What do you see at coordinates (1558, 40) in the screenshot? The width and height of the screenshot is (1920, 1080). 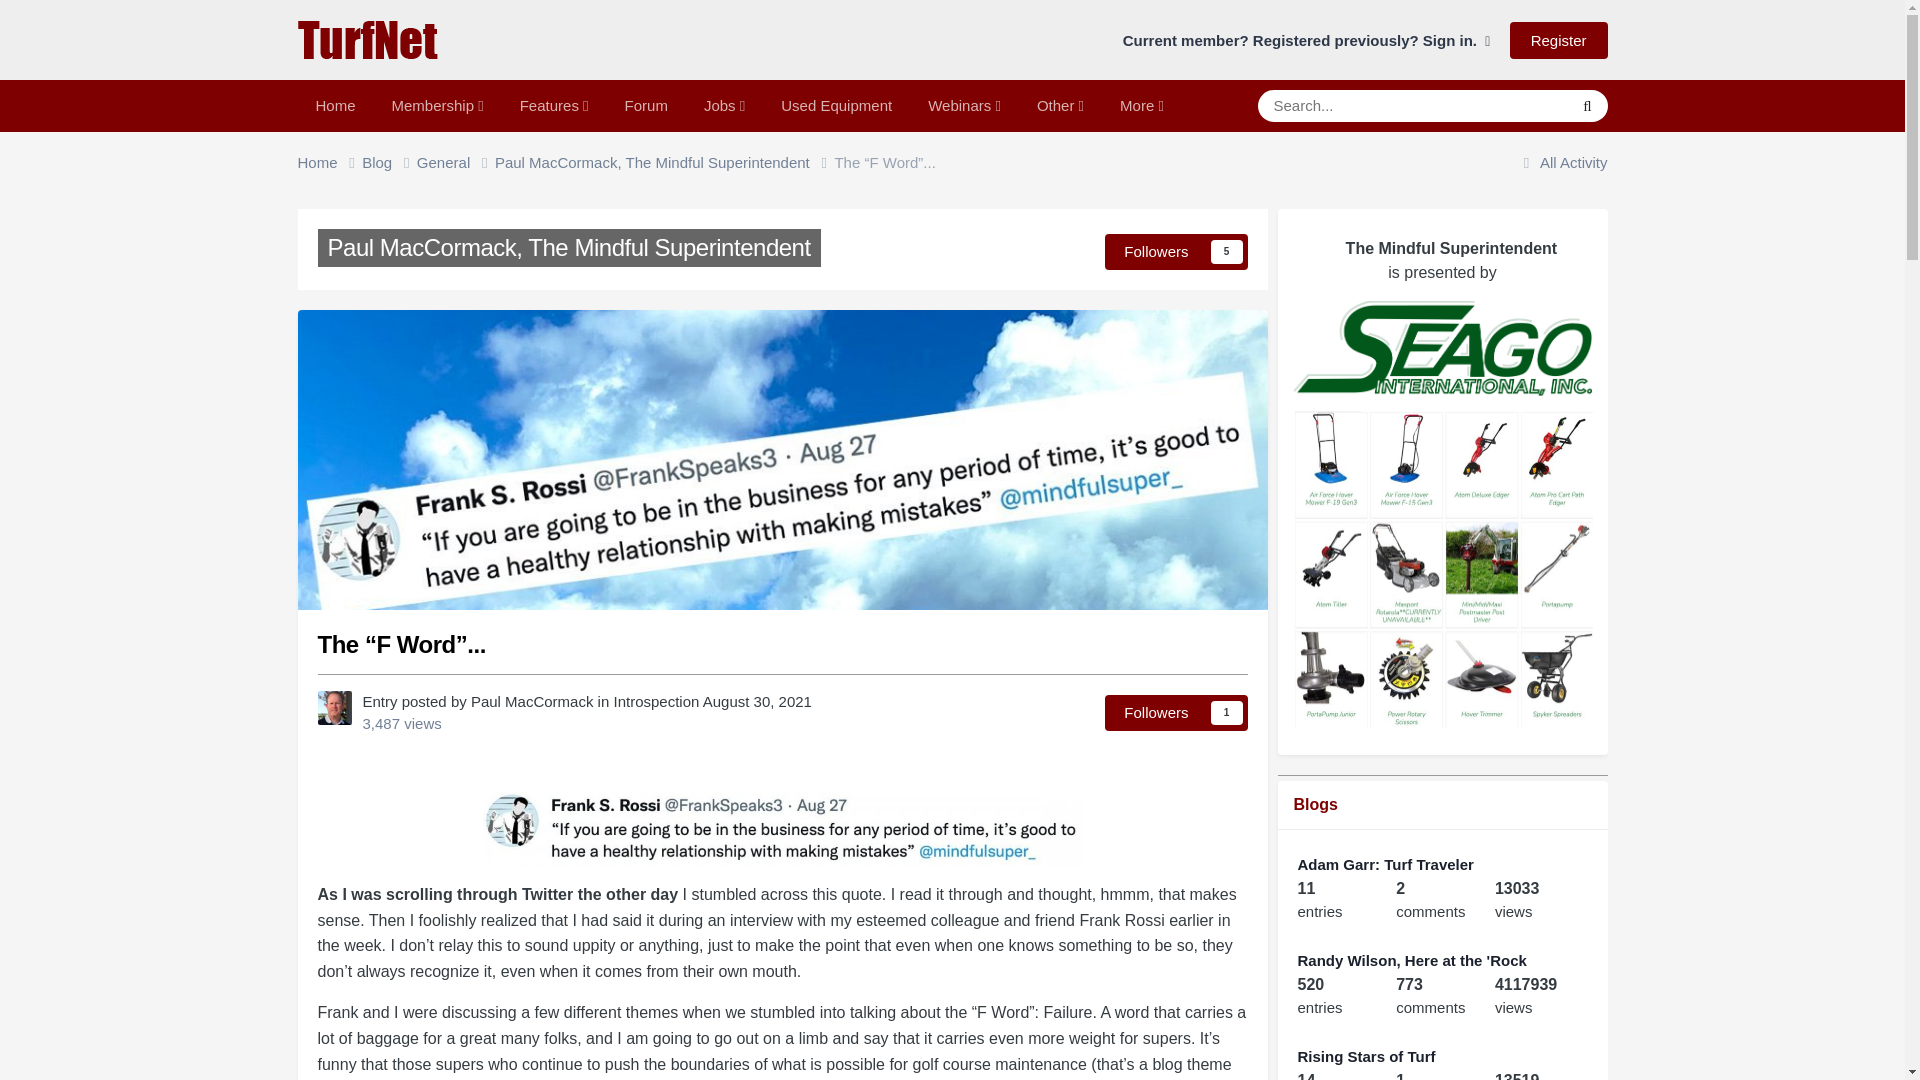 I see `Register` at bounding box center [1558, 40].